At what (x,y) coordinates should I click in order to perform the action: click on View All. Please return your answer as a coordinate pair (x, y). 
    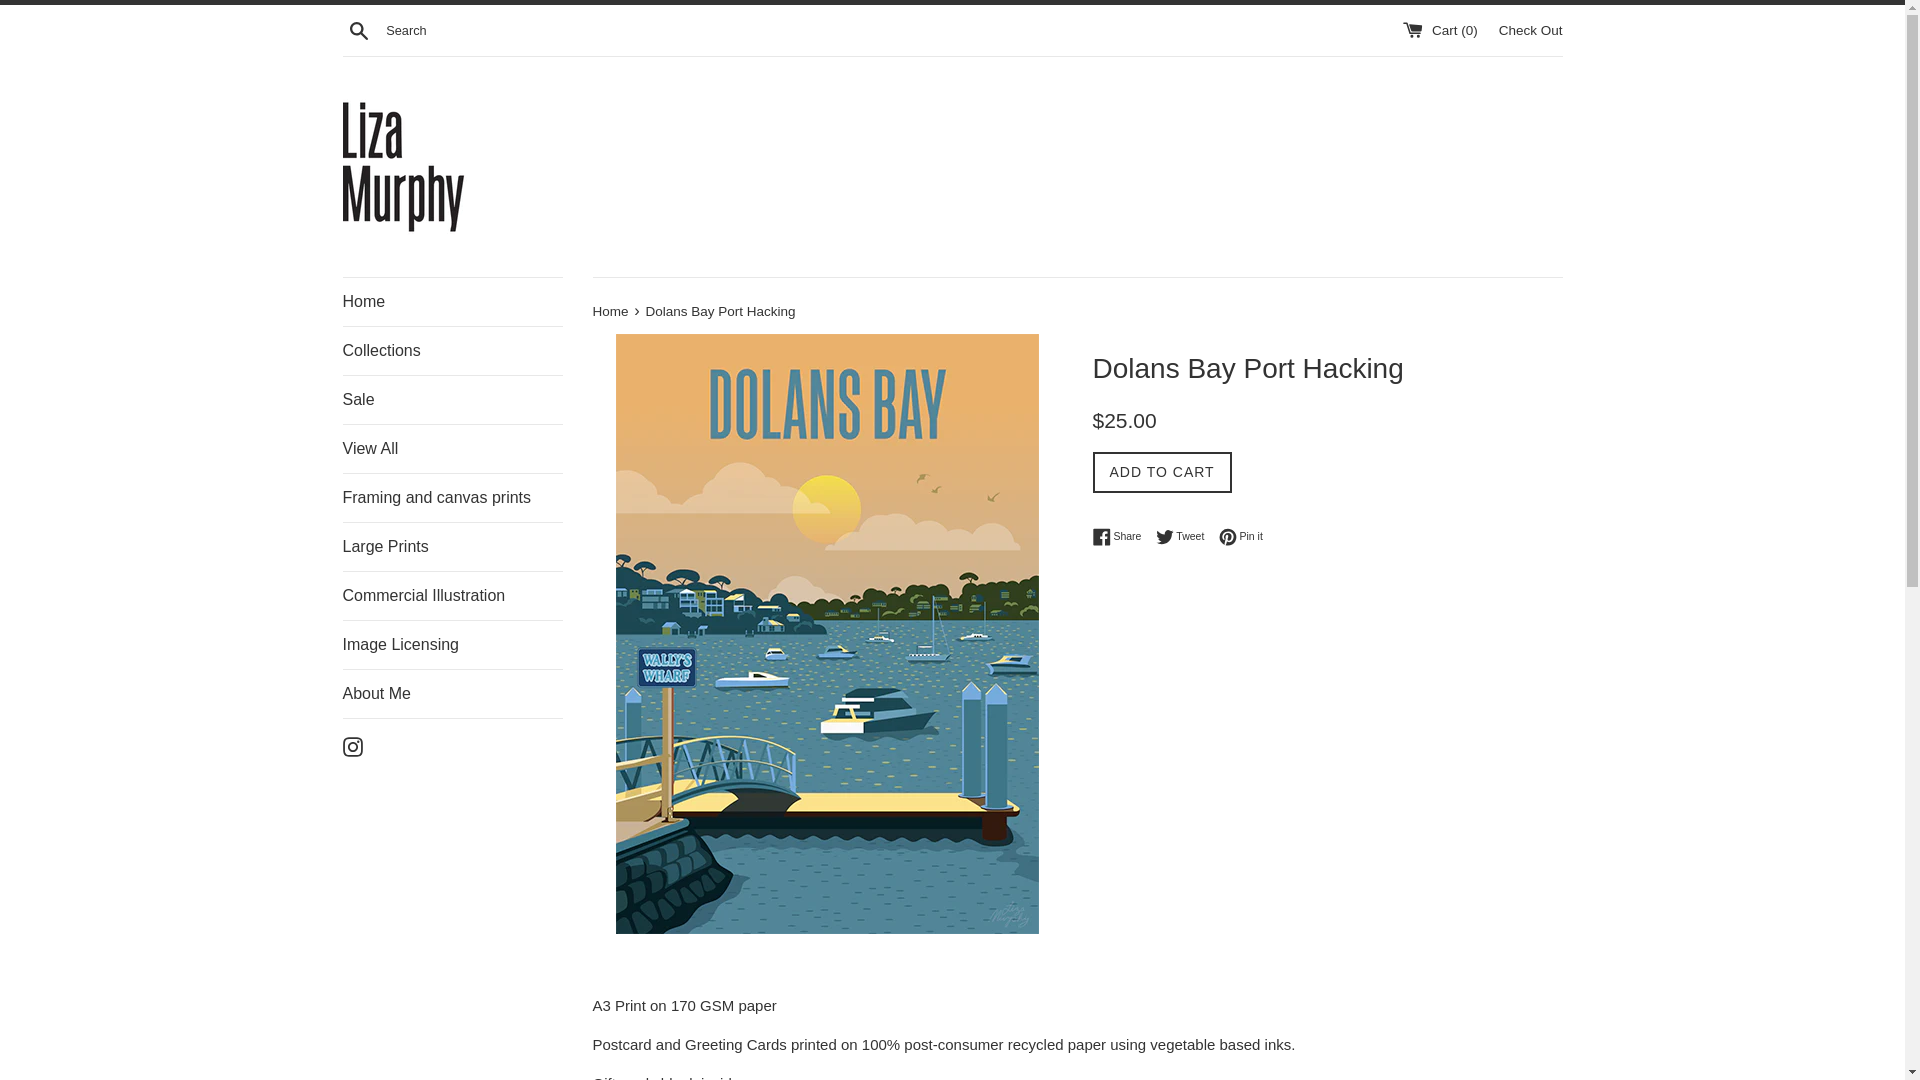
    Looking at the image, I should click on (452, 449).